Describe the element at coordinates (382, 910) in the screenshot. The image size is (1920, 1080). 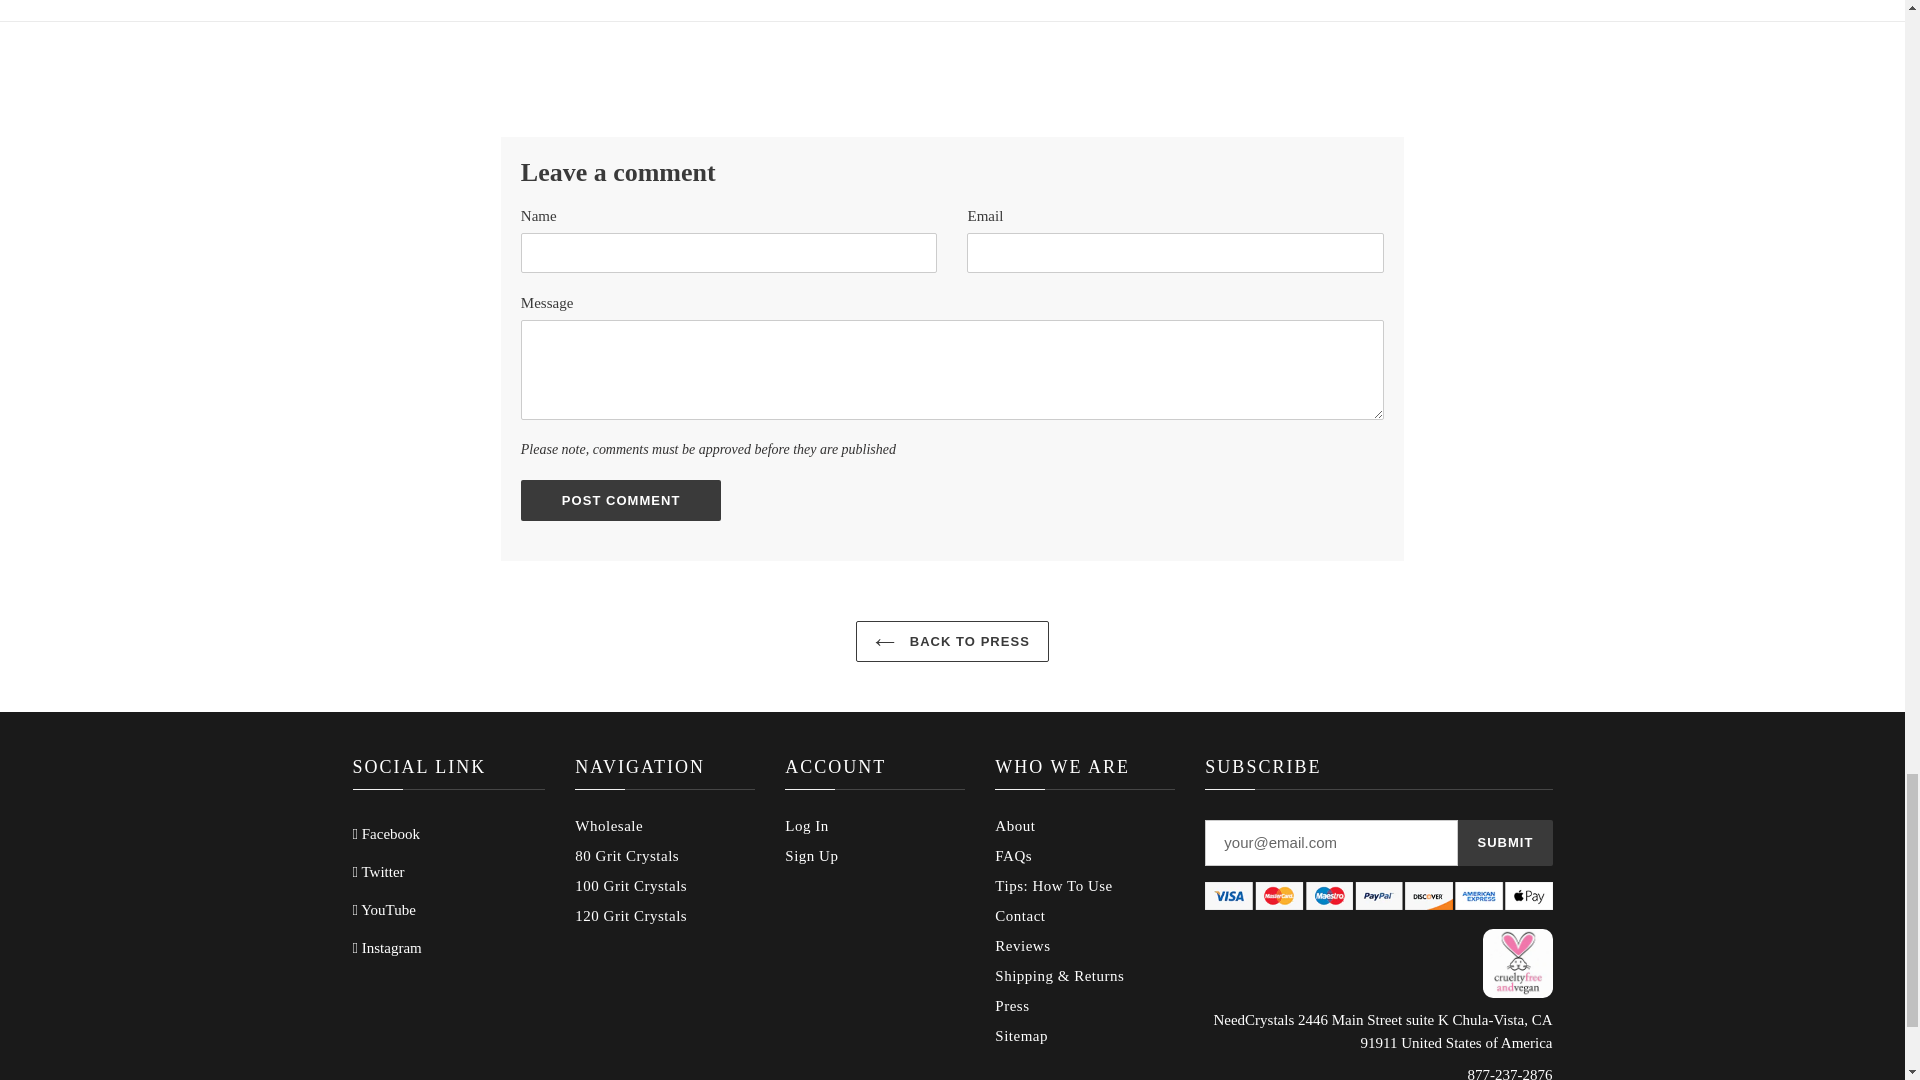
I see `YouTube` at that location.